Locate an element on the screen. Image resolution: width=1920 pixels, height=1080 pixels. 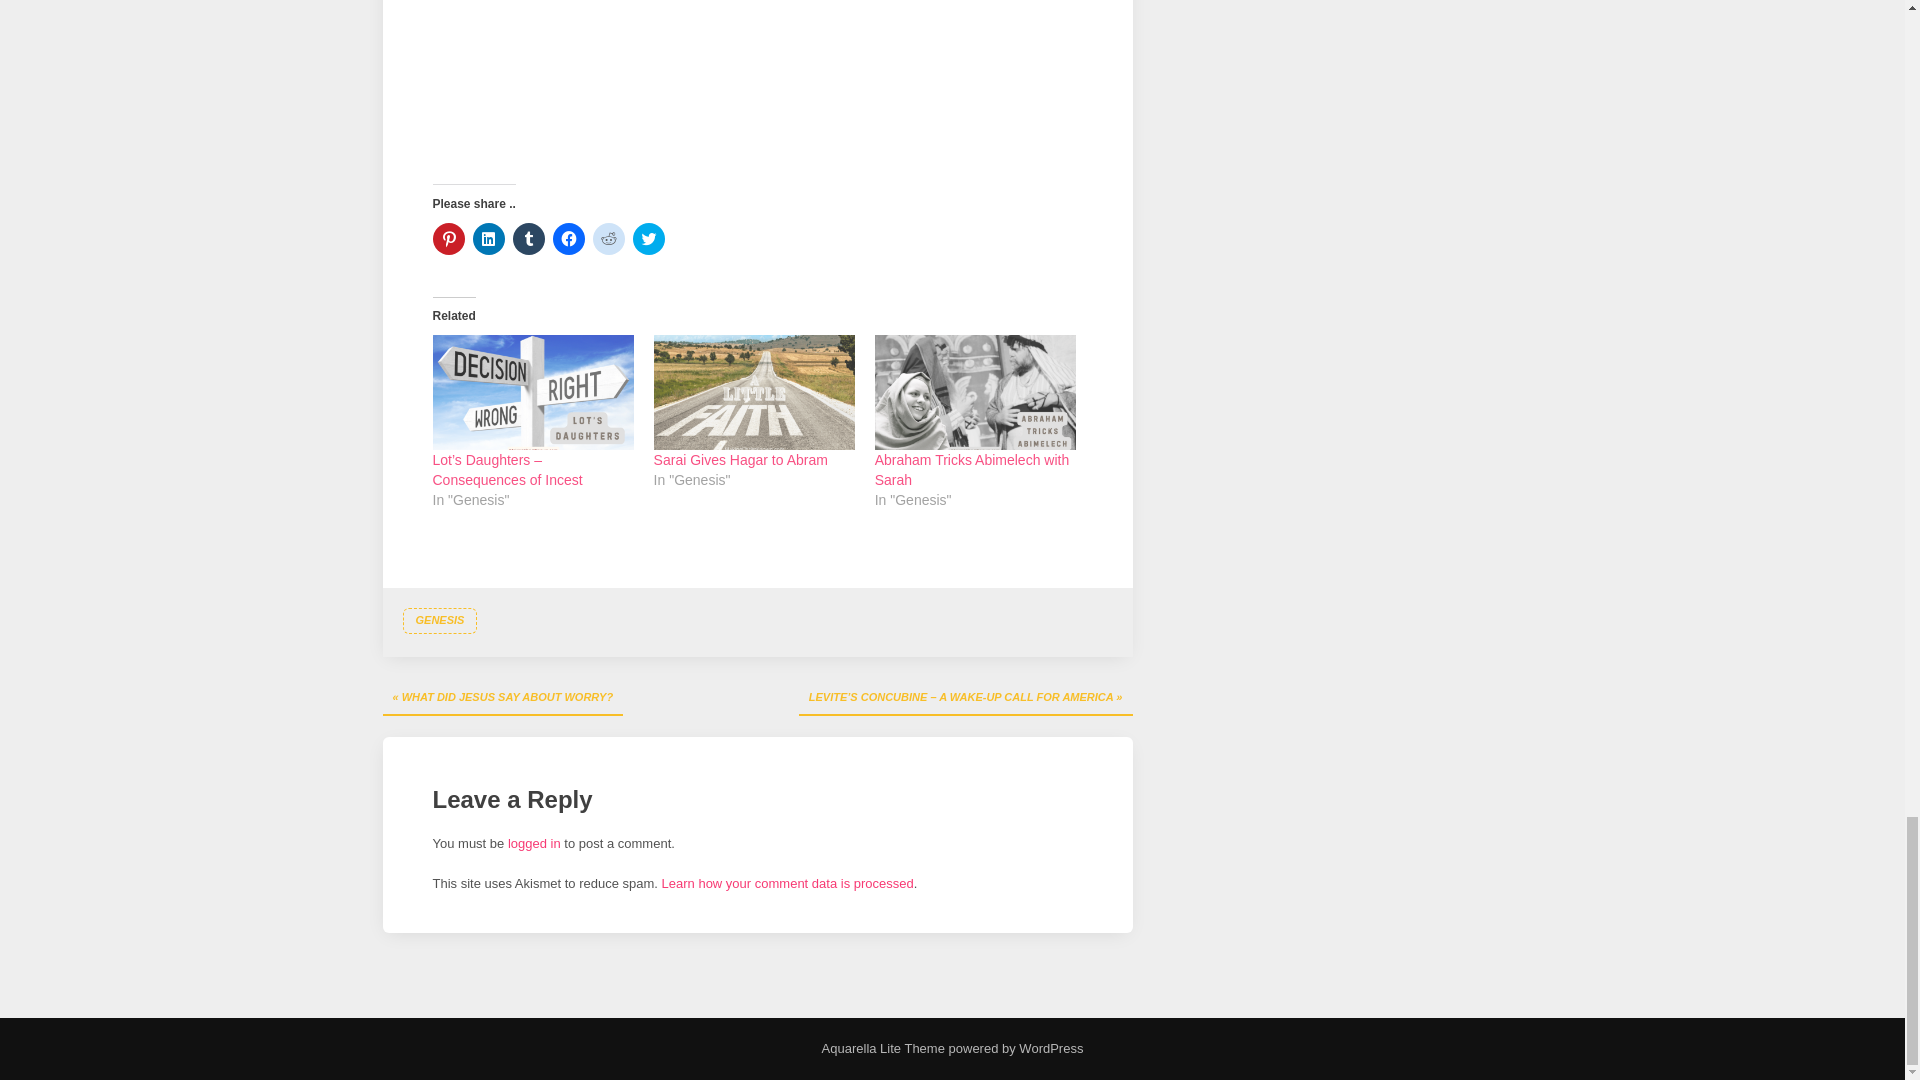
Sarai Gives Hagar to Abram is located at coordinates (740, 460).